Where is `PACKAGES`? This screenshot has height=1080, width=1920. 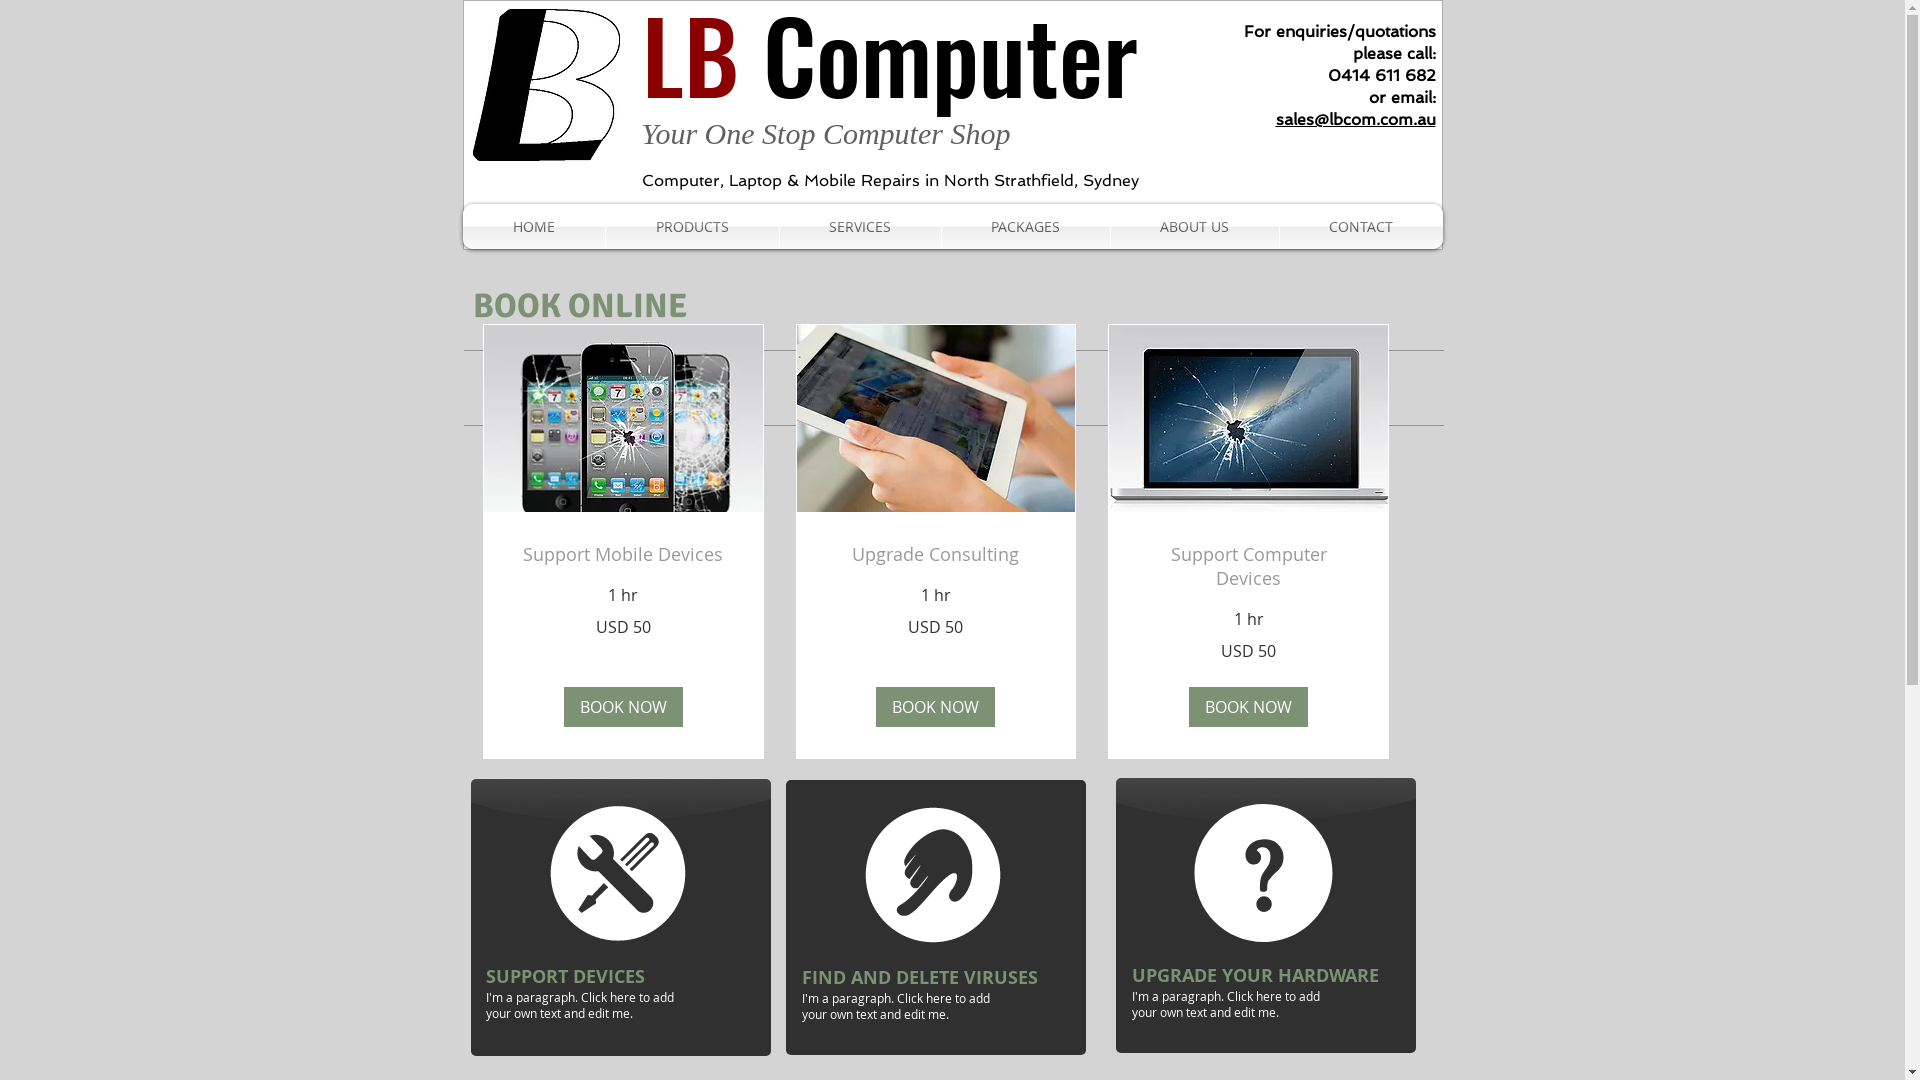
PACKAGES is located at coordinates (1026, 226).